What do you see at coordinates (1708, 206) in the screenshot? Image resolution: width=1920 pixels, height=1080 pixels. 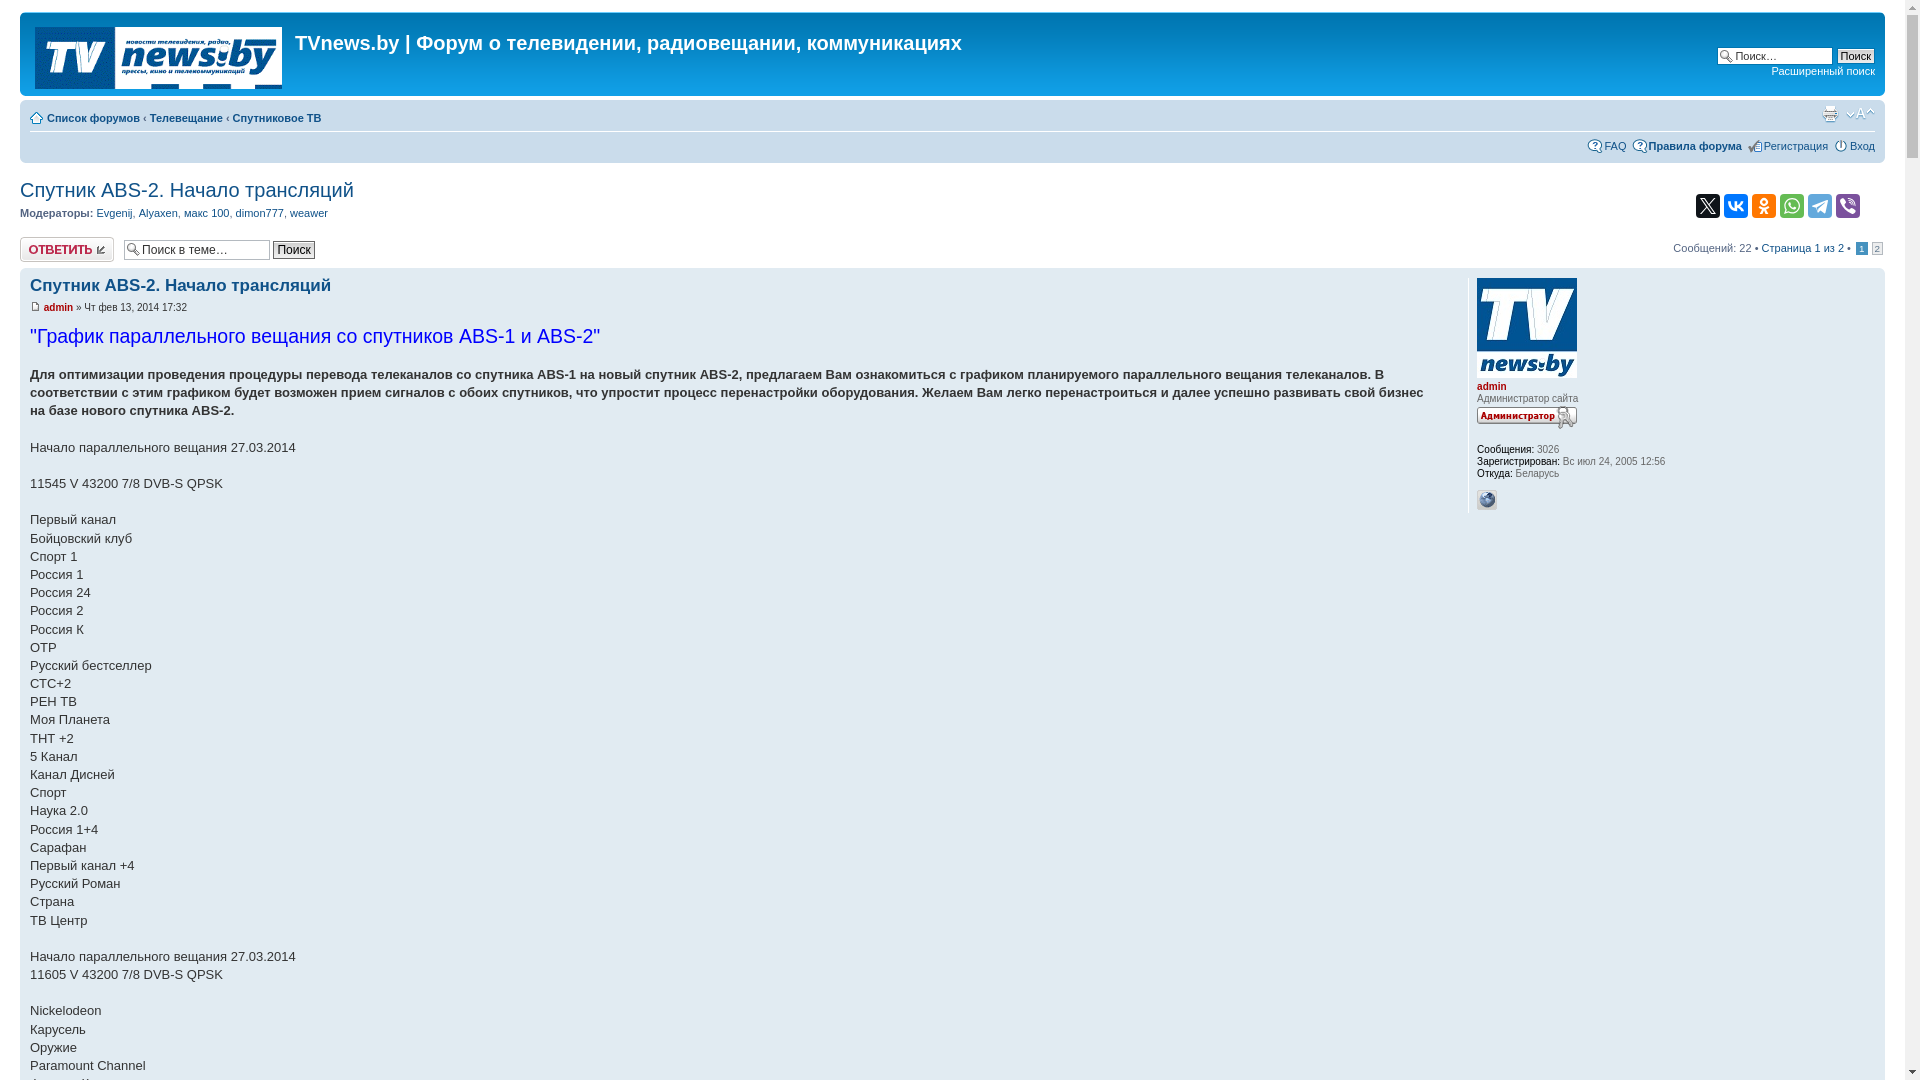 I see `Twitter` at bounding box center [1708, 206].